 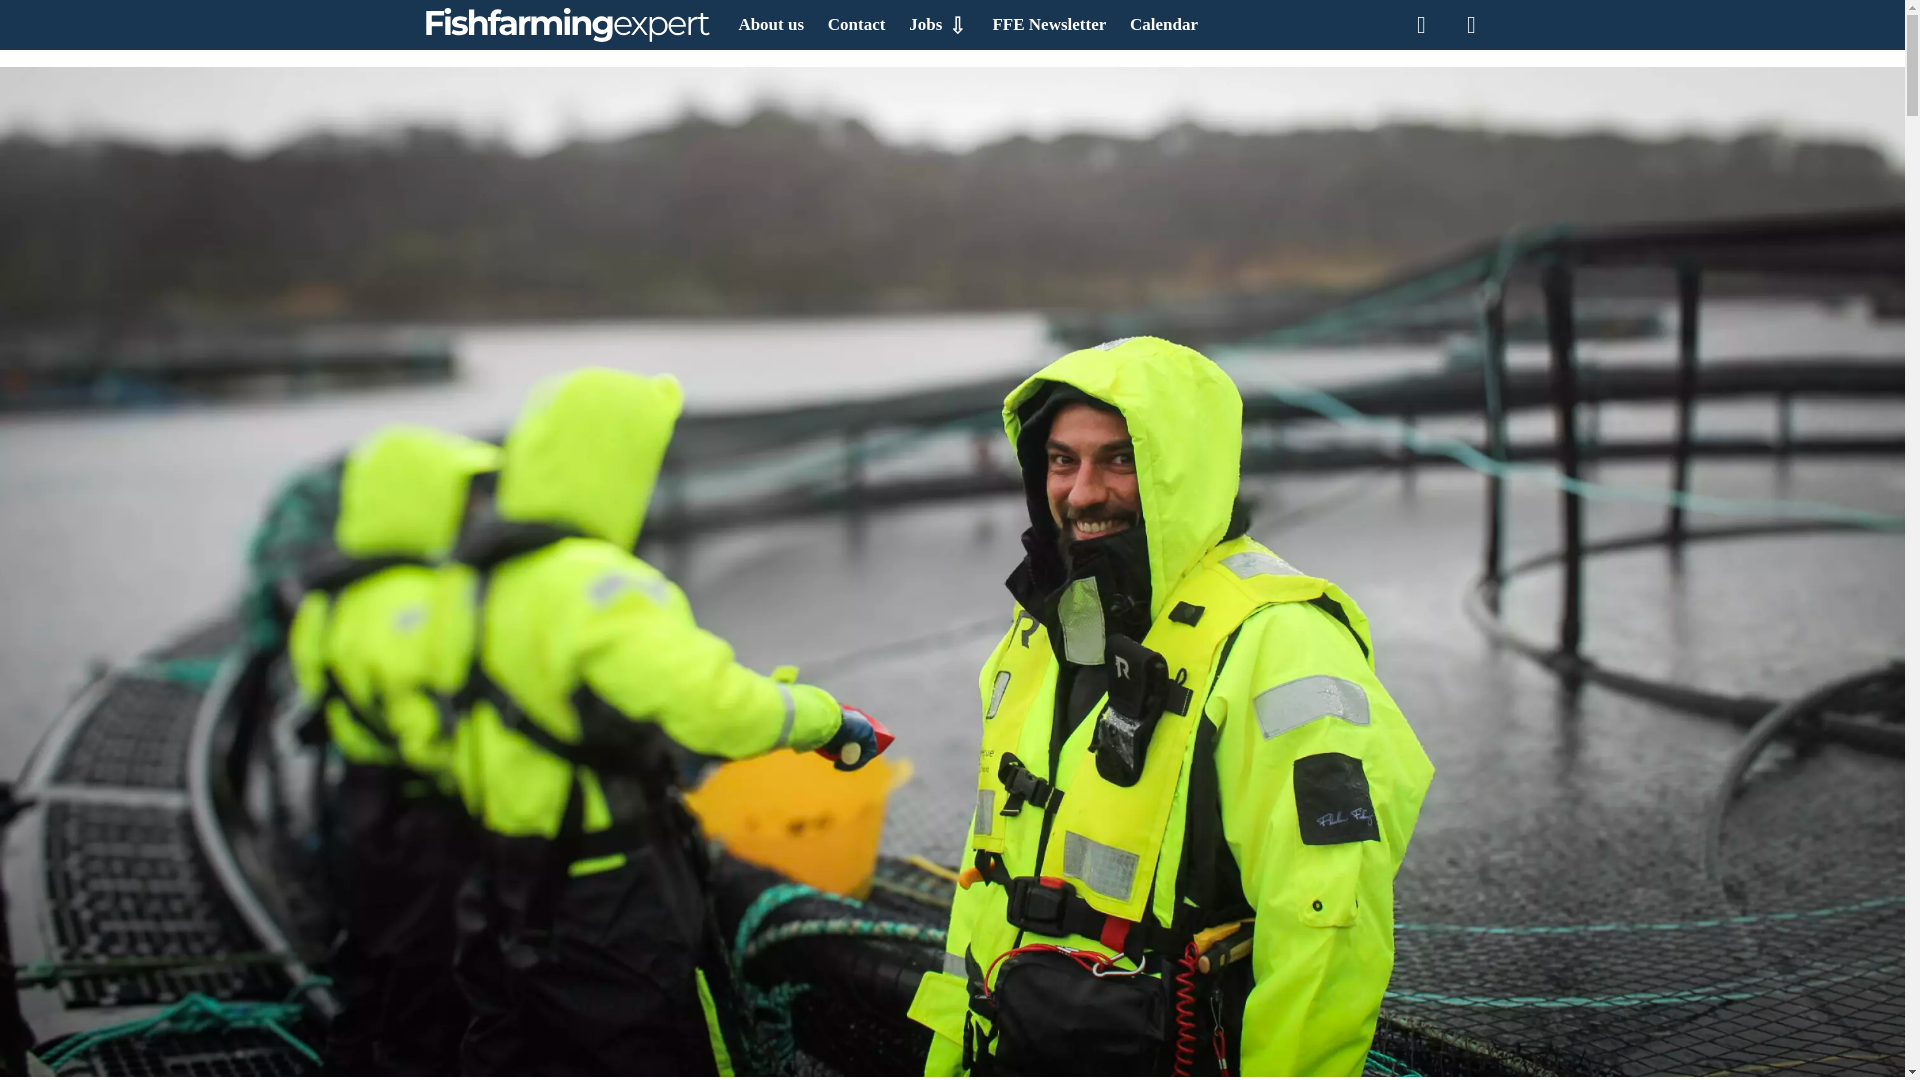 What do you see at coordinates (1164, 24) in the screenshot?
I see `Calendar` at bounding box center [1164, 24].